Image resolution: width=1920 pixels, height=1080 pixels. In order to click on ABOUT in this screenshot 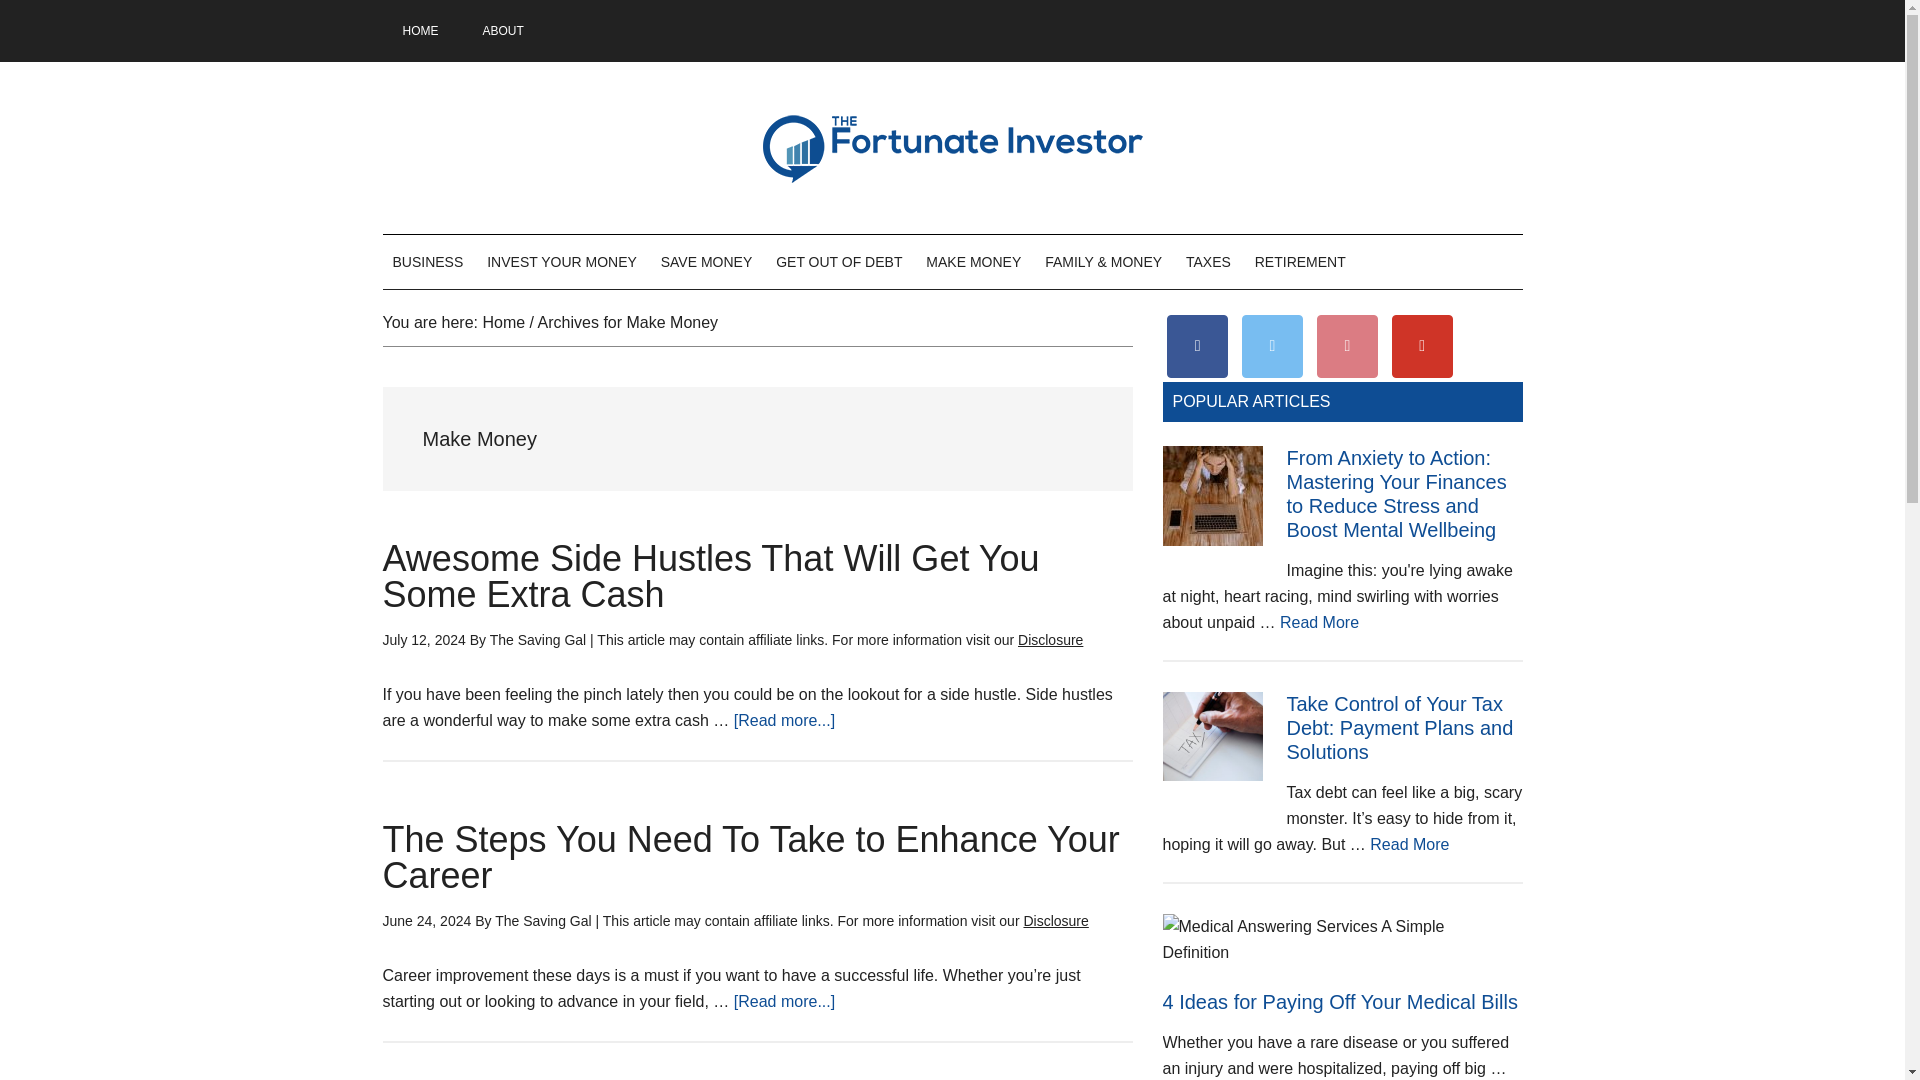, I will do `click(502, 30)`.